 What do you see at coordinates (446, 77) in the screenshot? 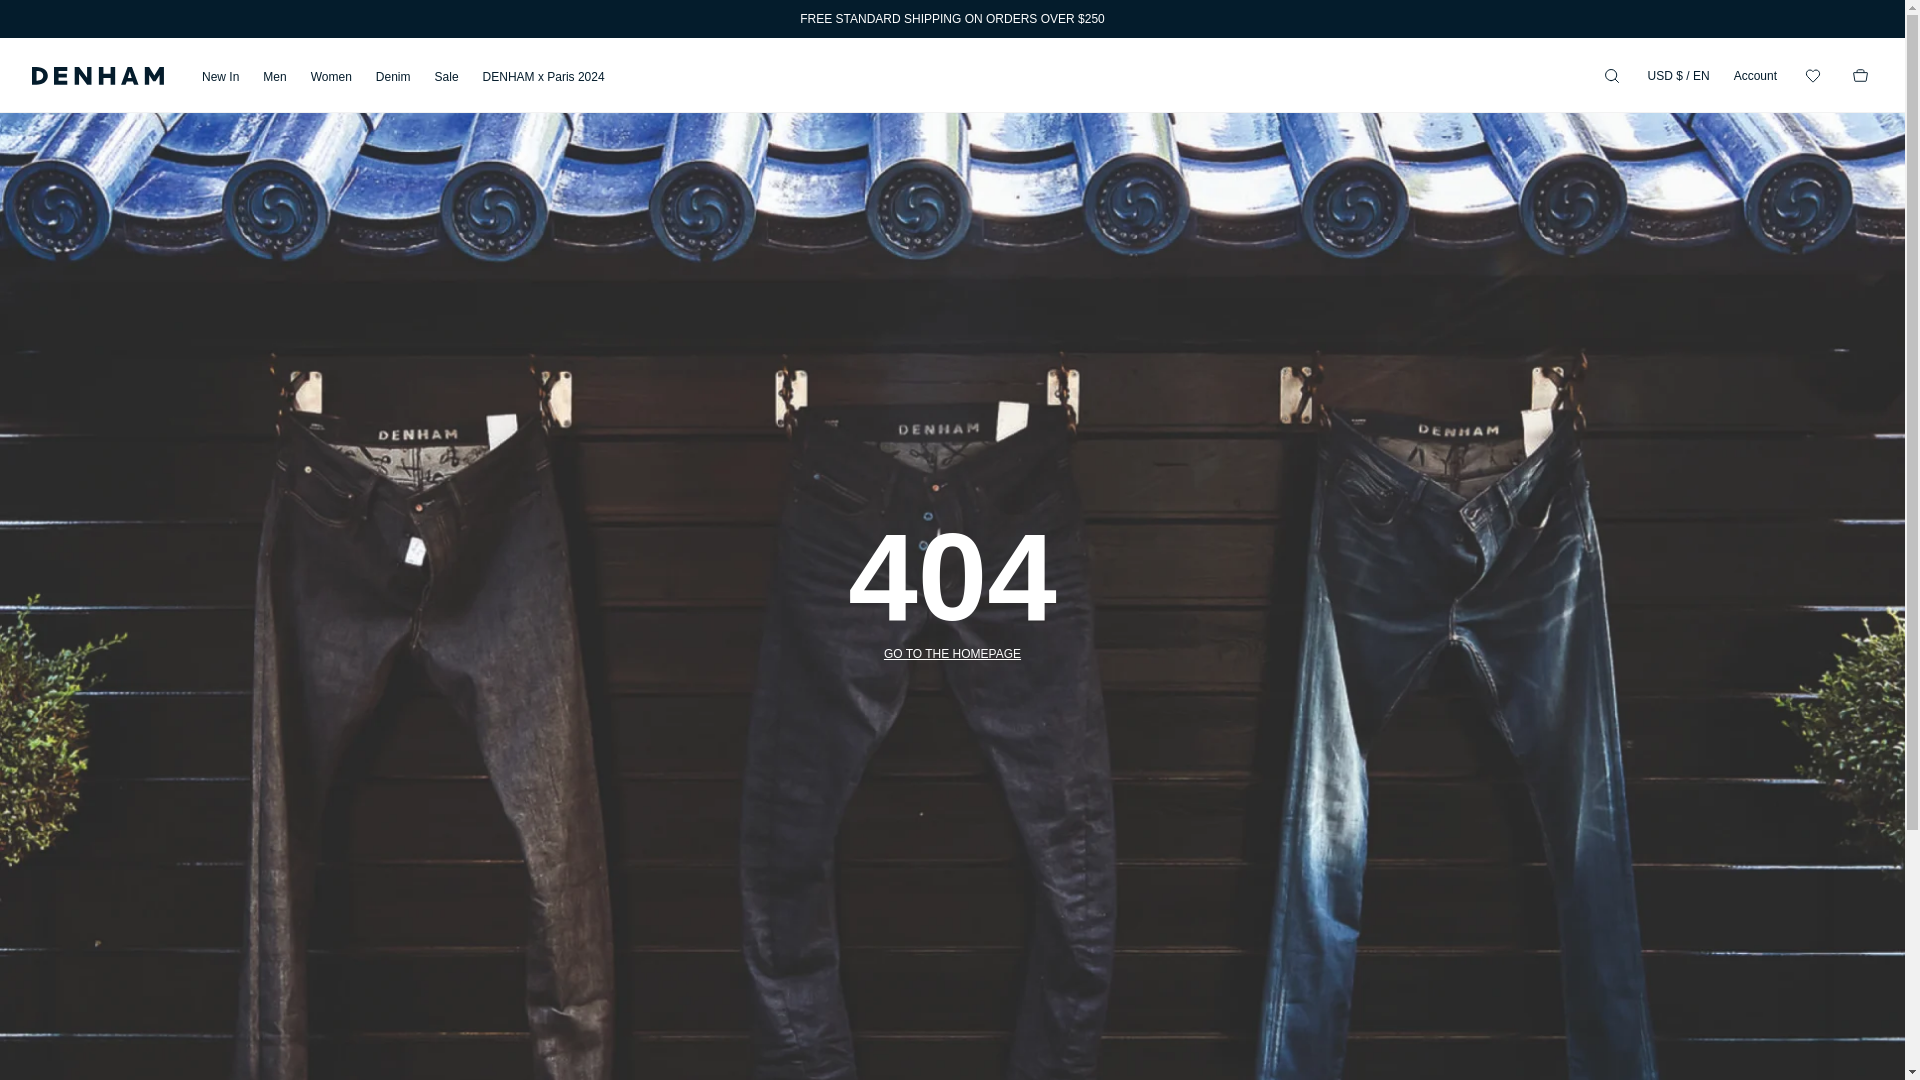
I see `Sale` at bounding box center [446, 77].